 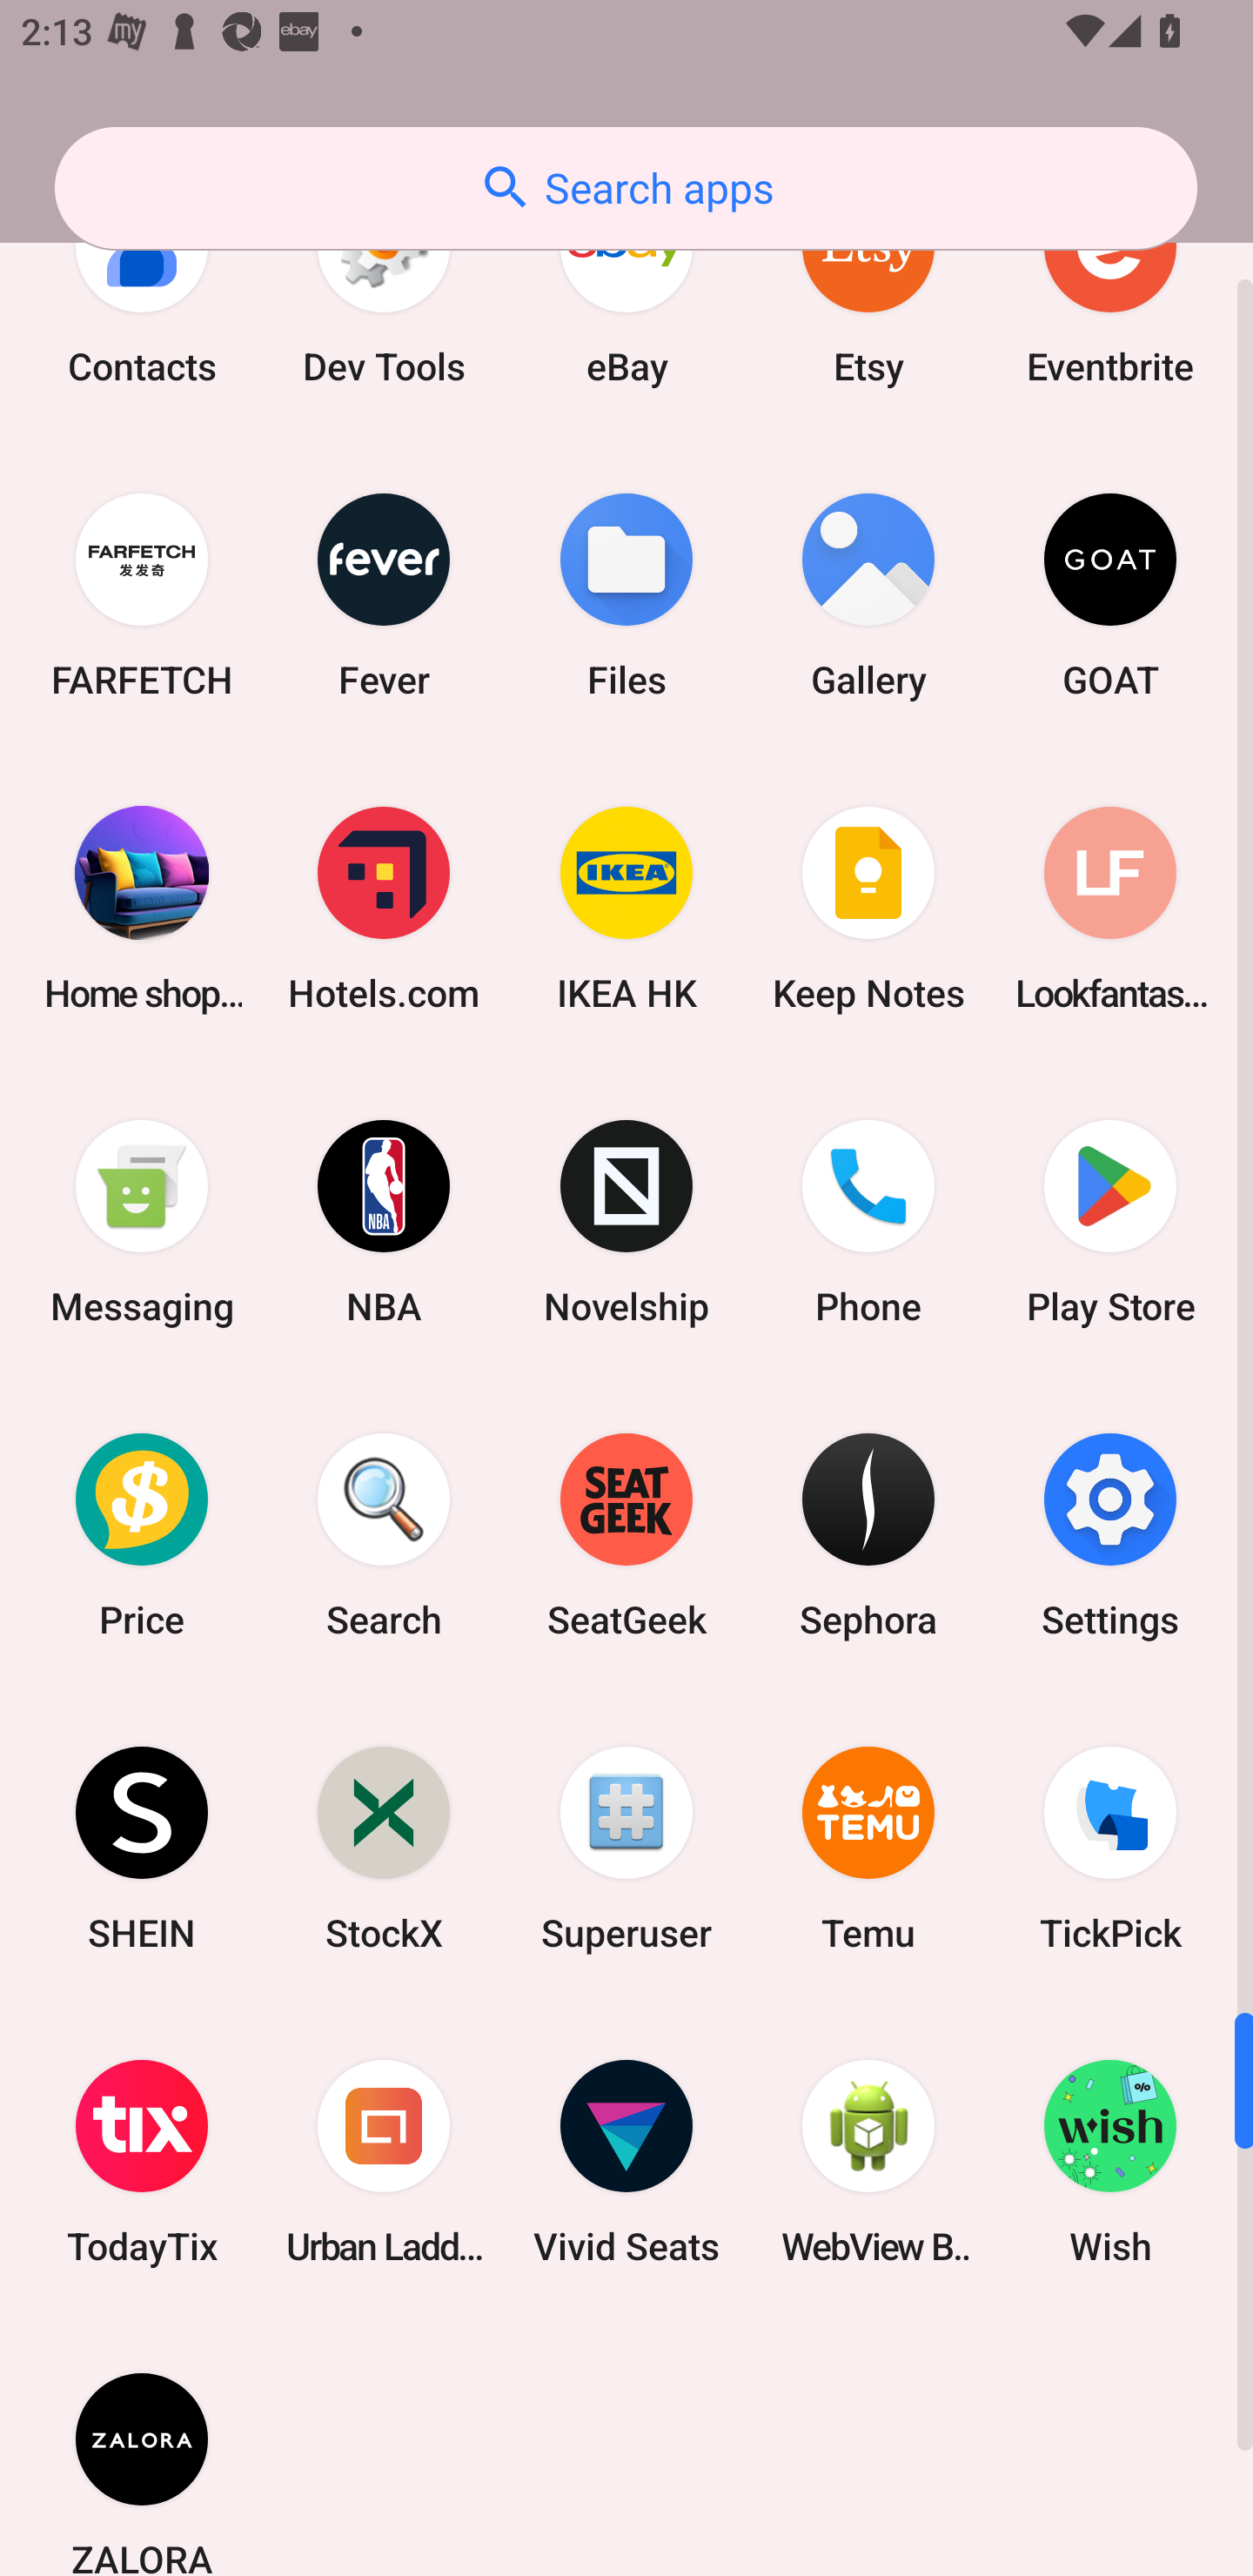 I want to click on Phone, so click(x=868, y=1222).